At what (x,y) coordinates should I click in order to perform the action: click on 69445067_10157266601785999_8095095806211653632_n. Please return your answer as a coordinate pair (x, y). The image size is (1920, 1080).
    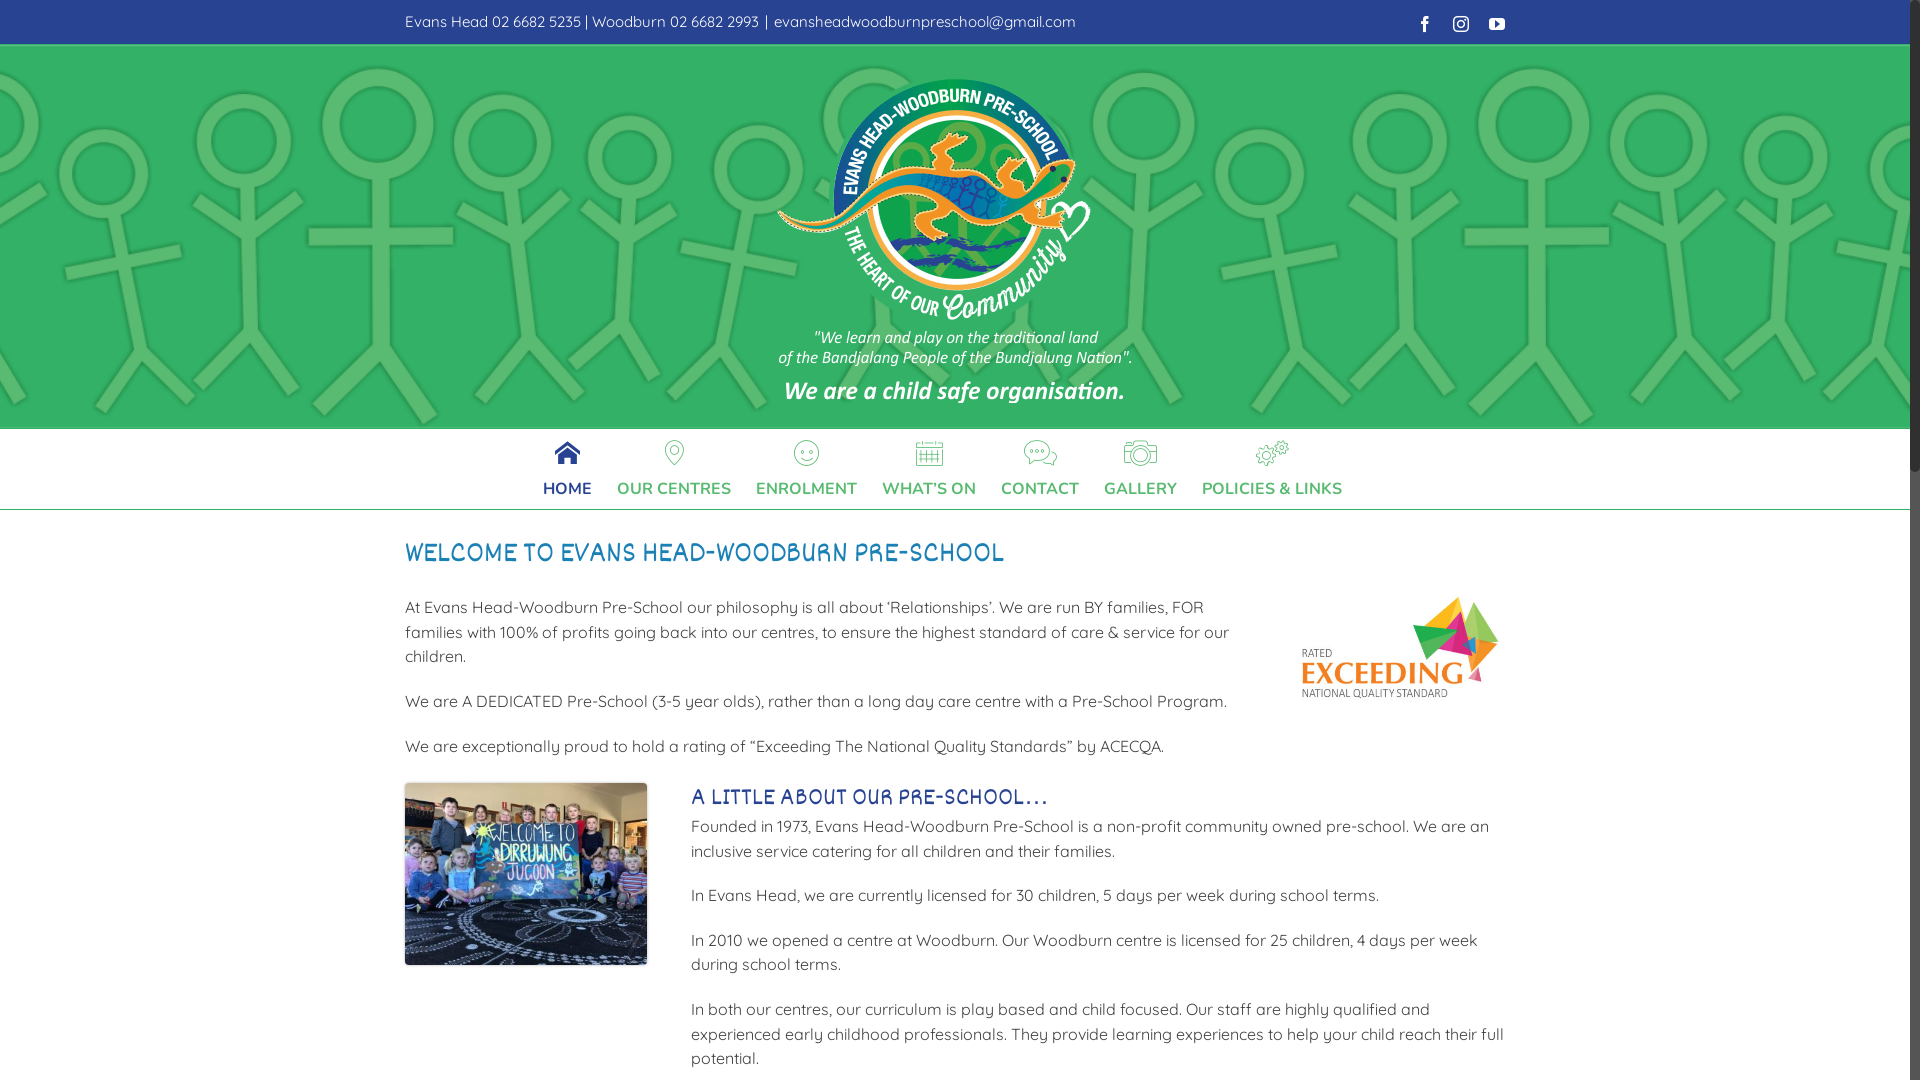
    Looking at the image, I should click on (526, 874).